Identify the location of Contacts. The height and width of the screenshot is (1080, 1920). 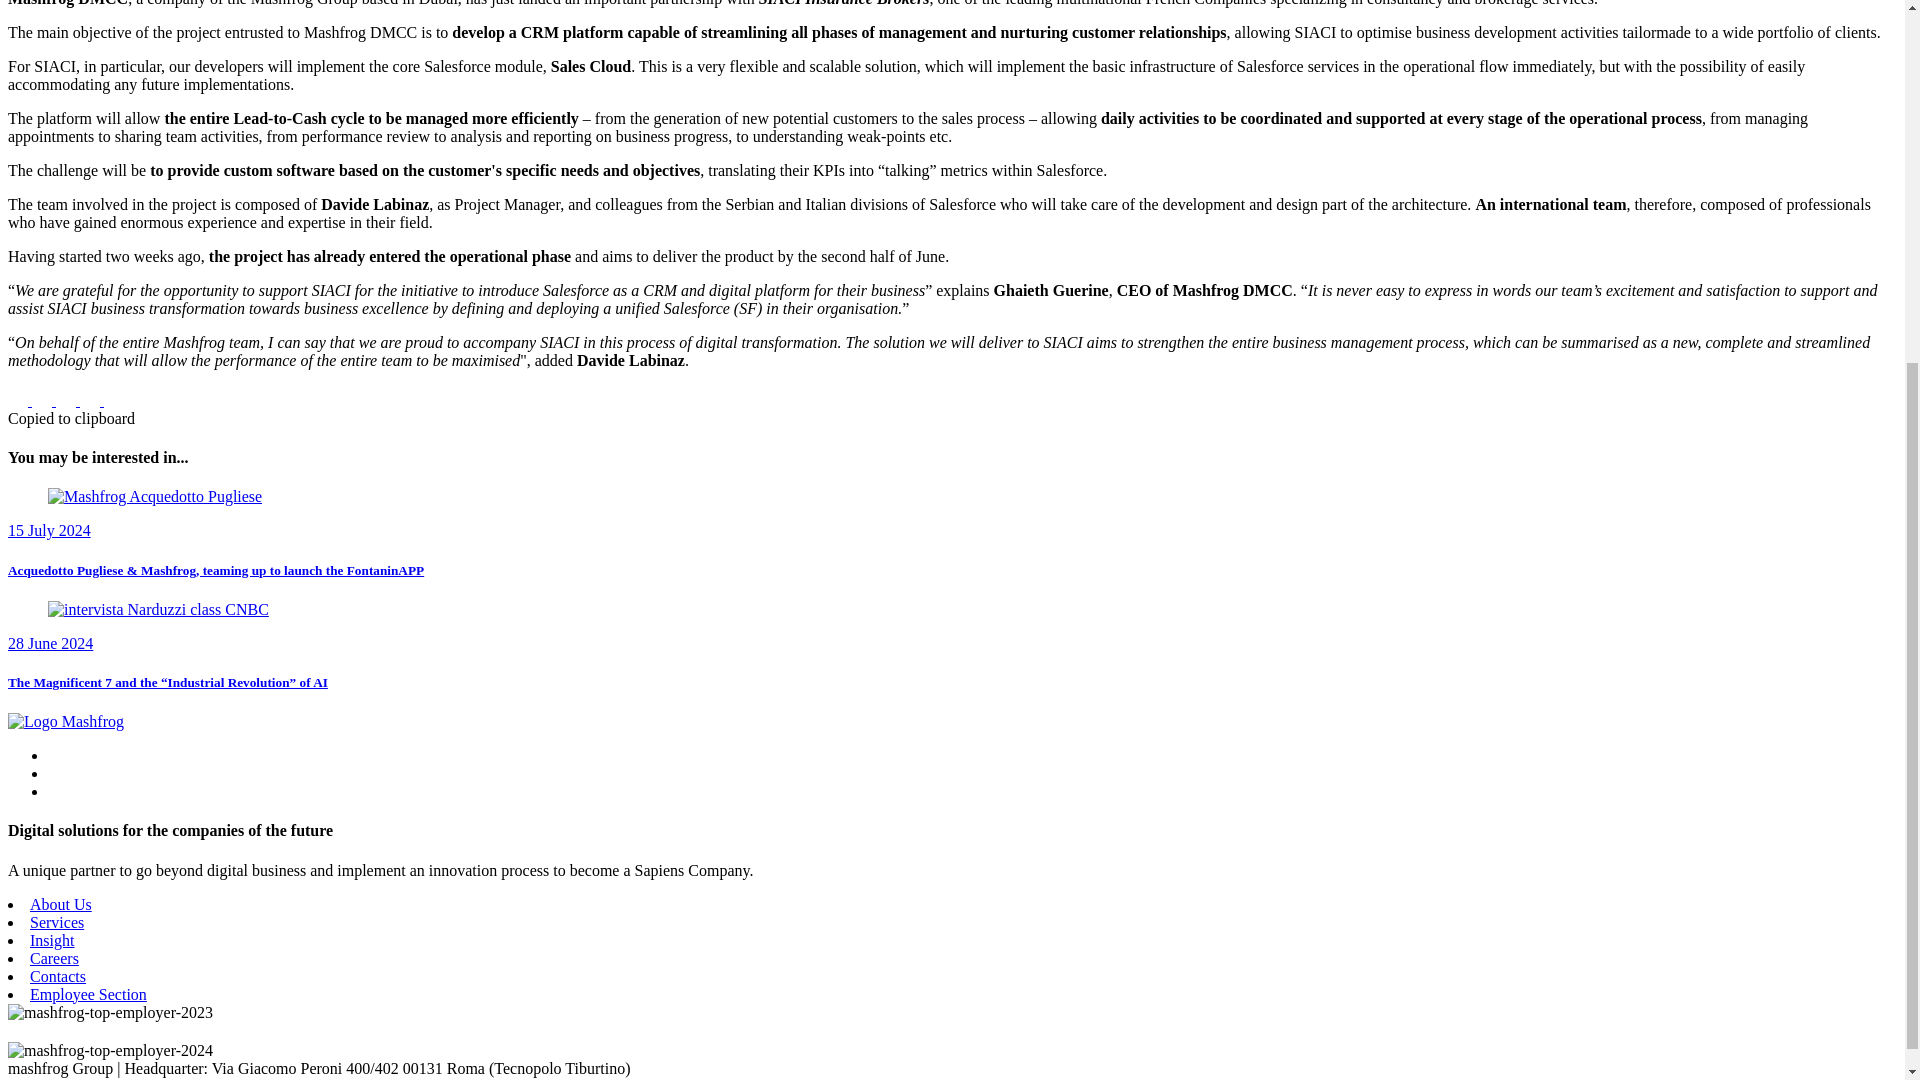
(58, 976).